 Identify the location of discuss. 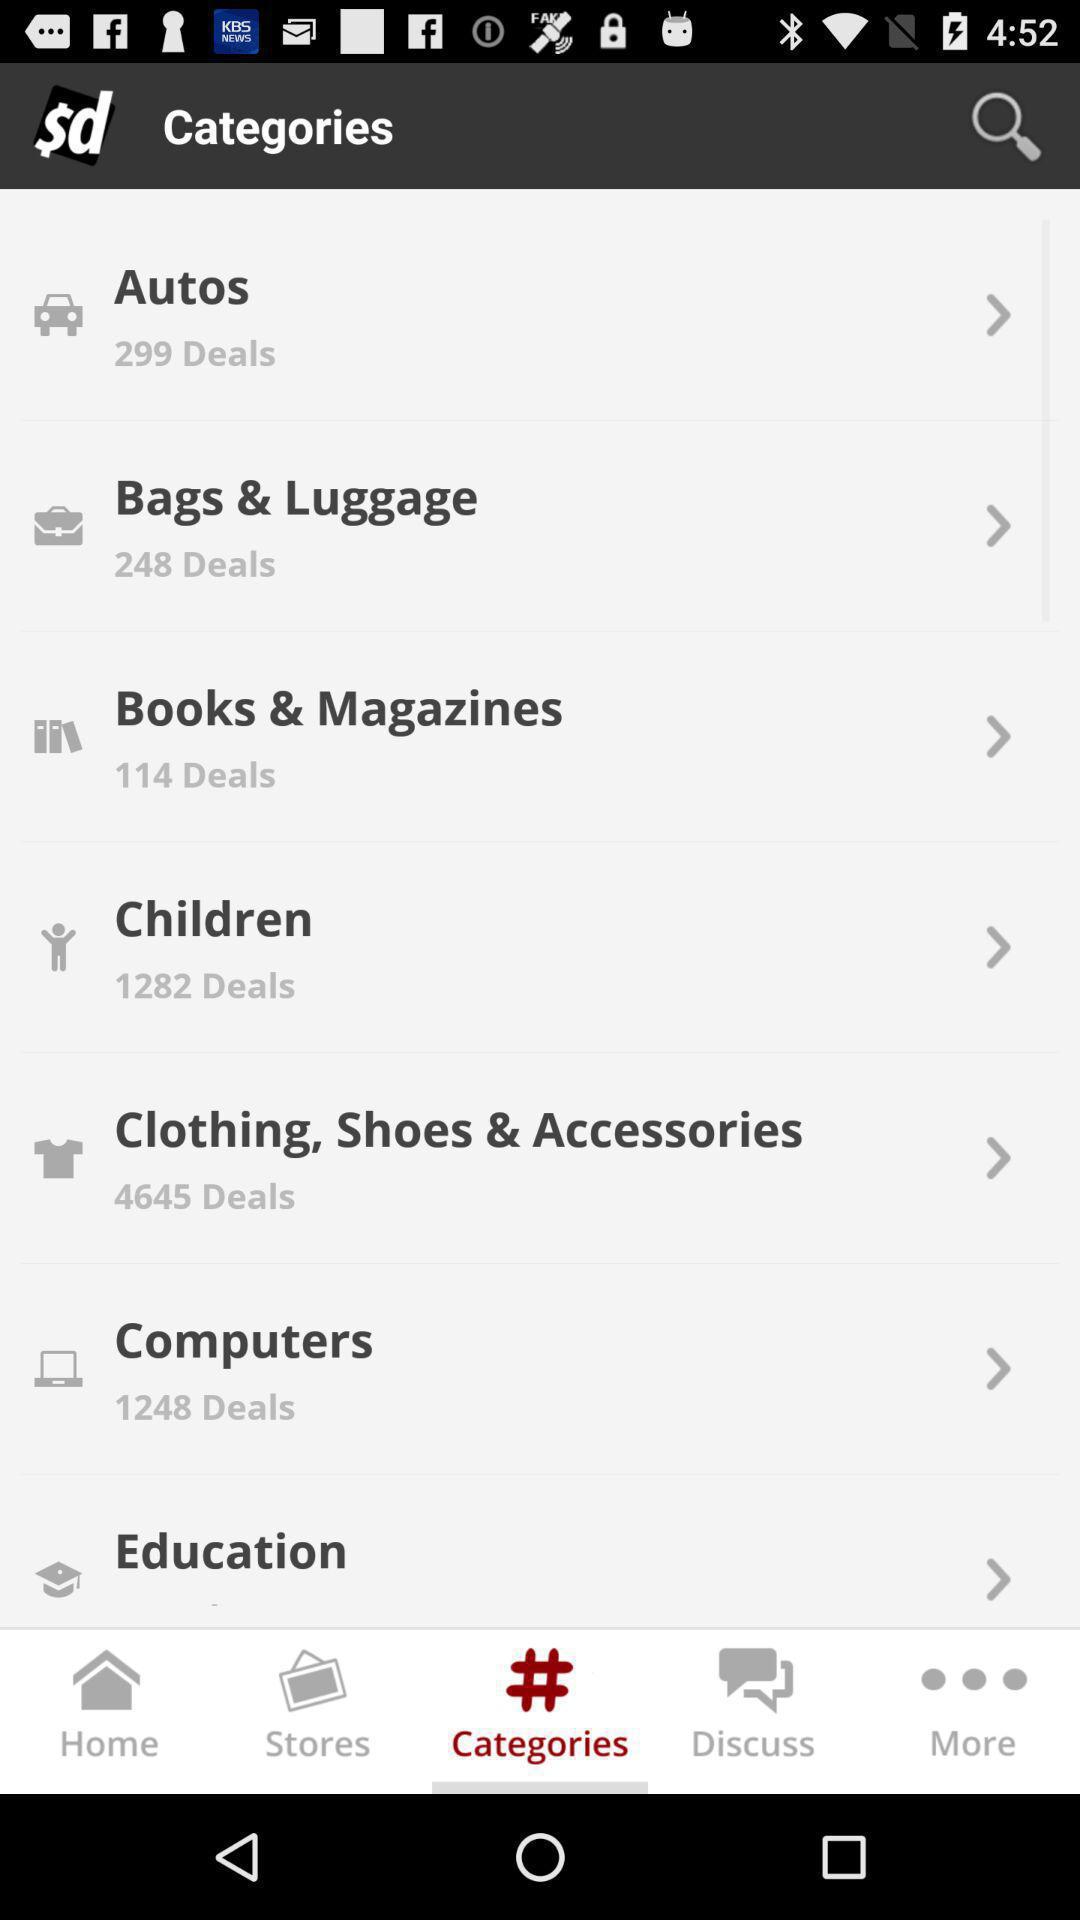
(756, 1716).